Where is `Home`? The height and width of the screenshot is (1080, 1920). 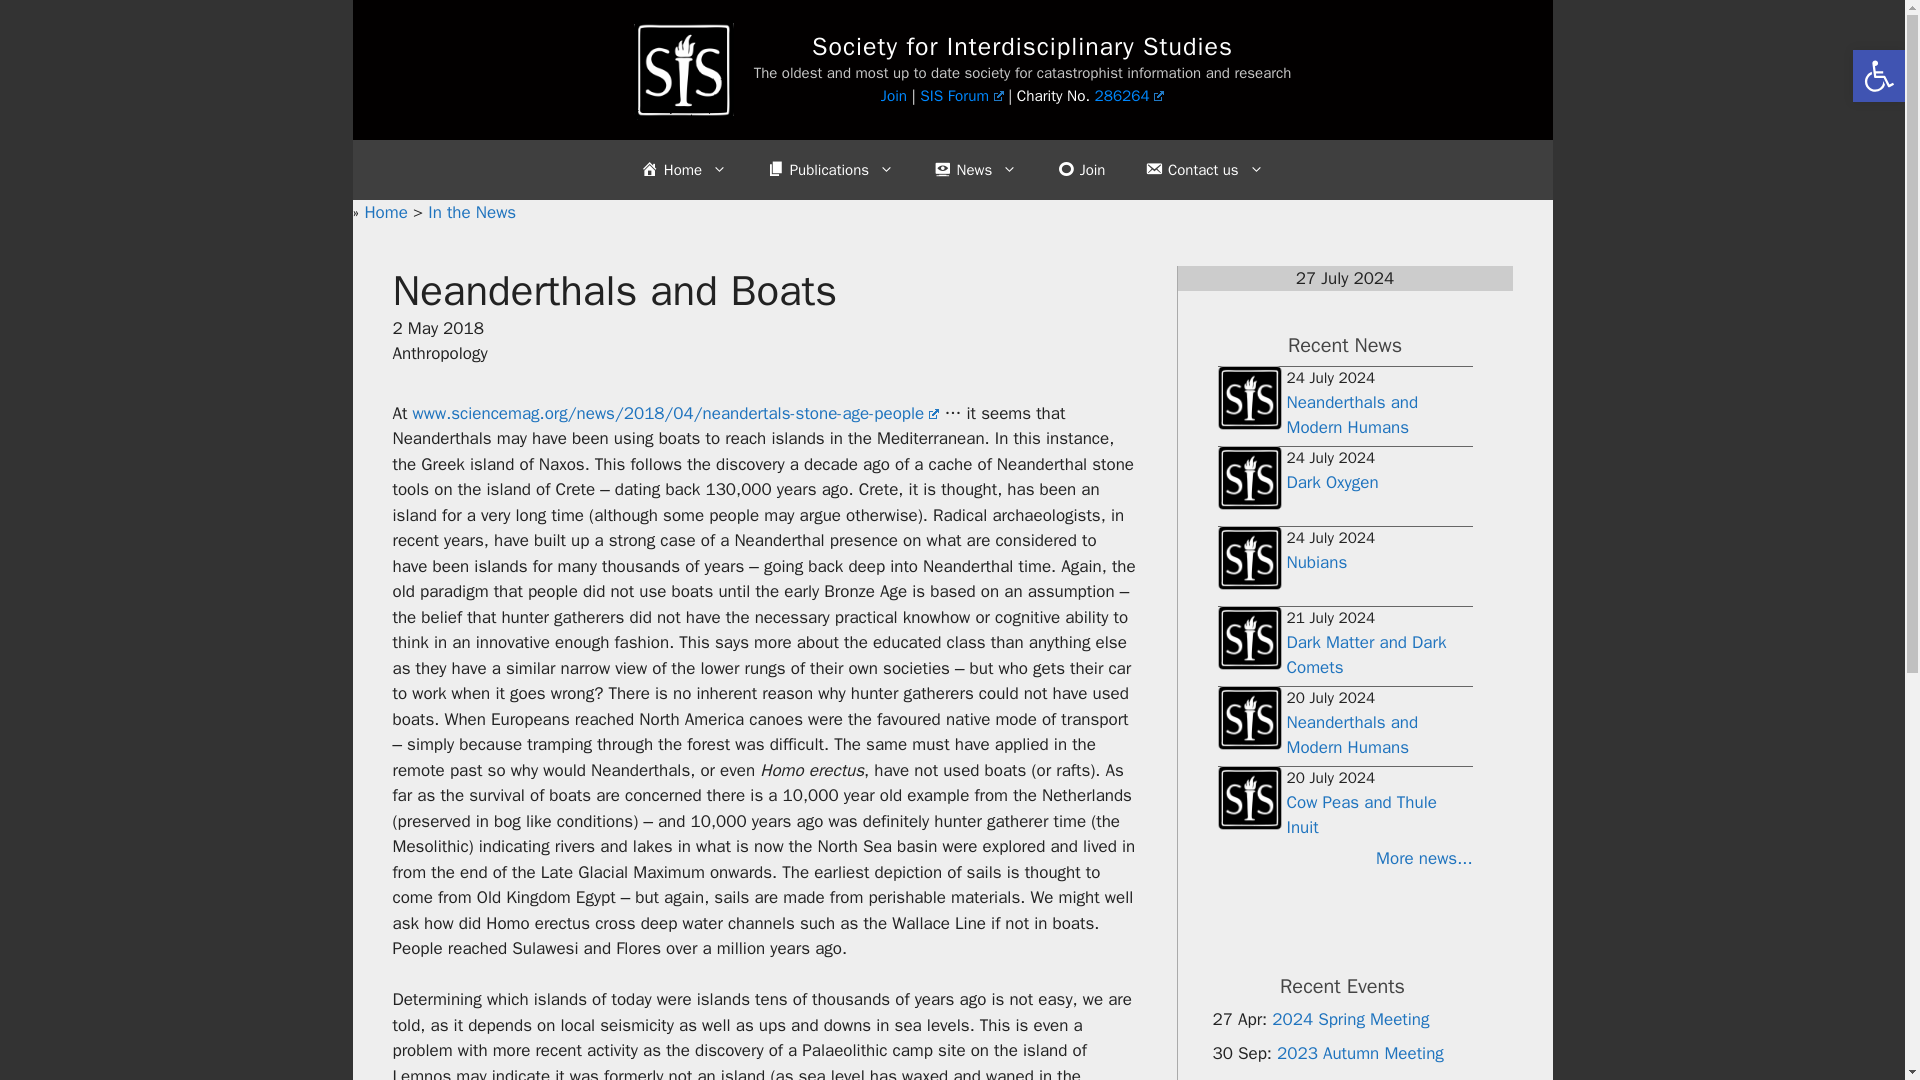
Home is located at coordinates (683, 170).